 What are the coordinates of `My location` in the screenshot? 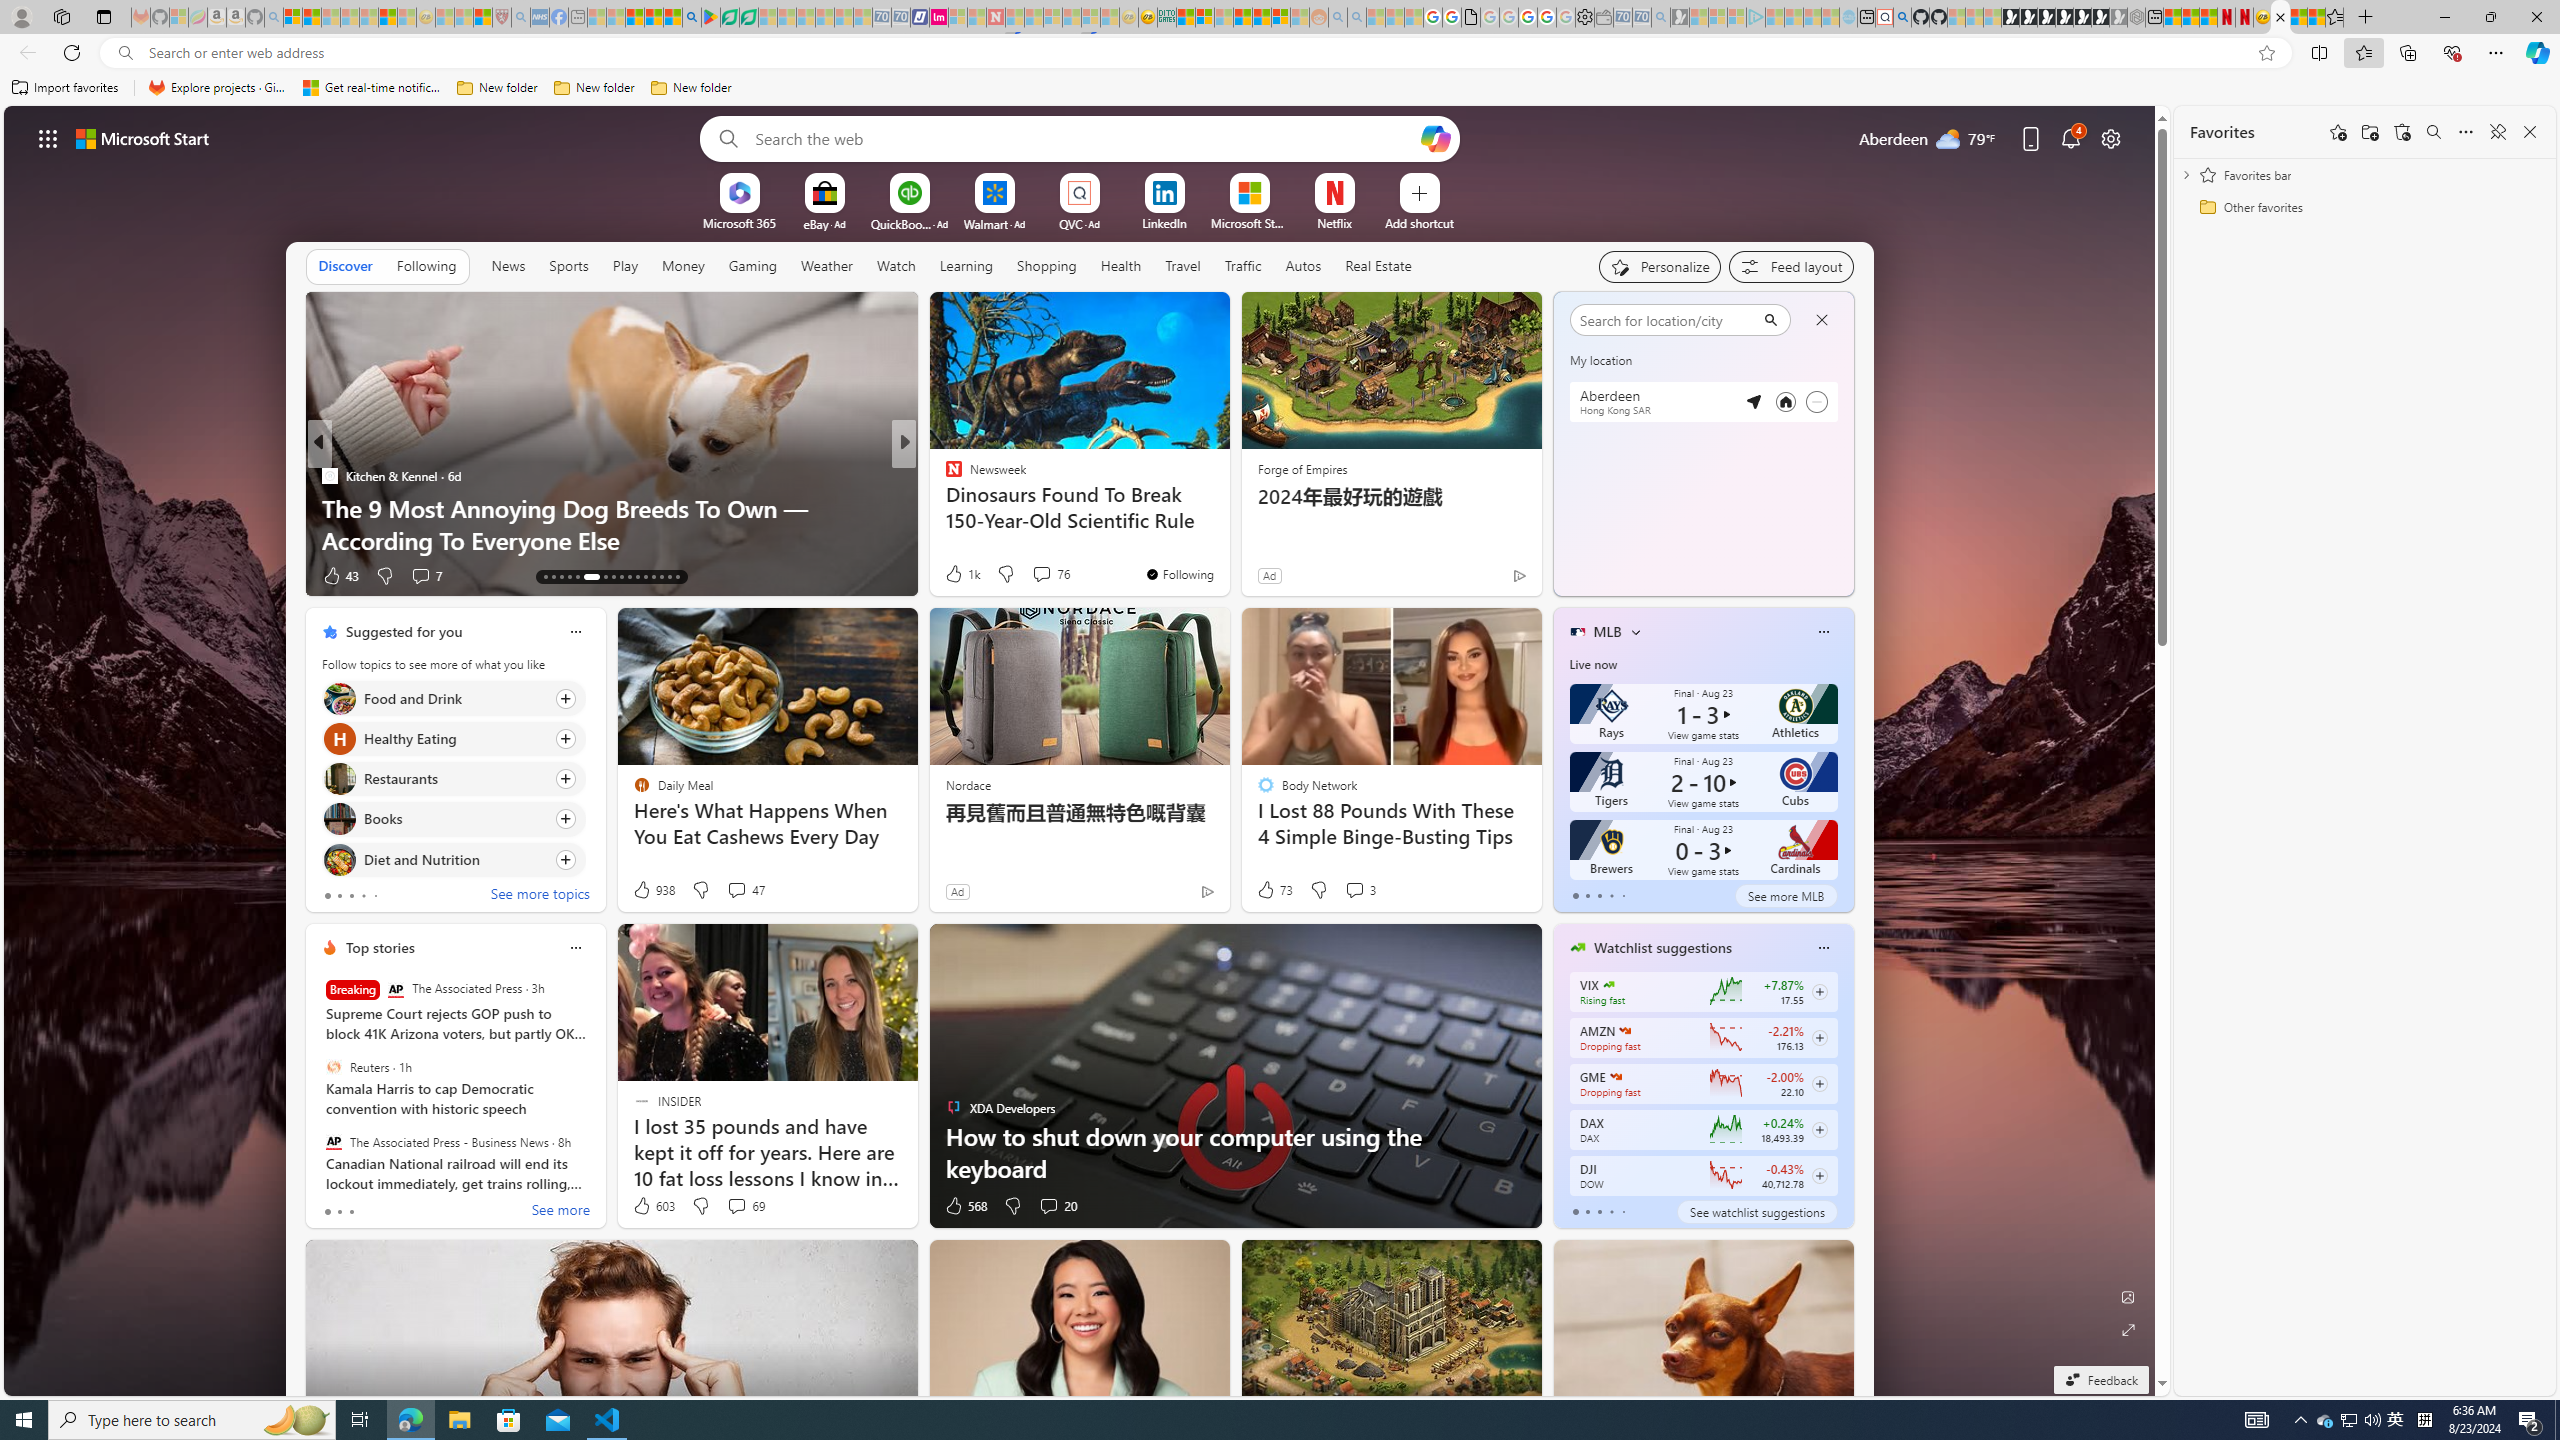 It's located at (1643, 316).